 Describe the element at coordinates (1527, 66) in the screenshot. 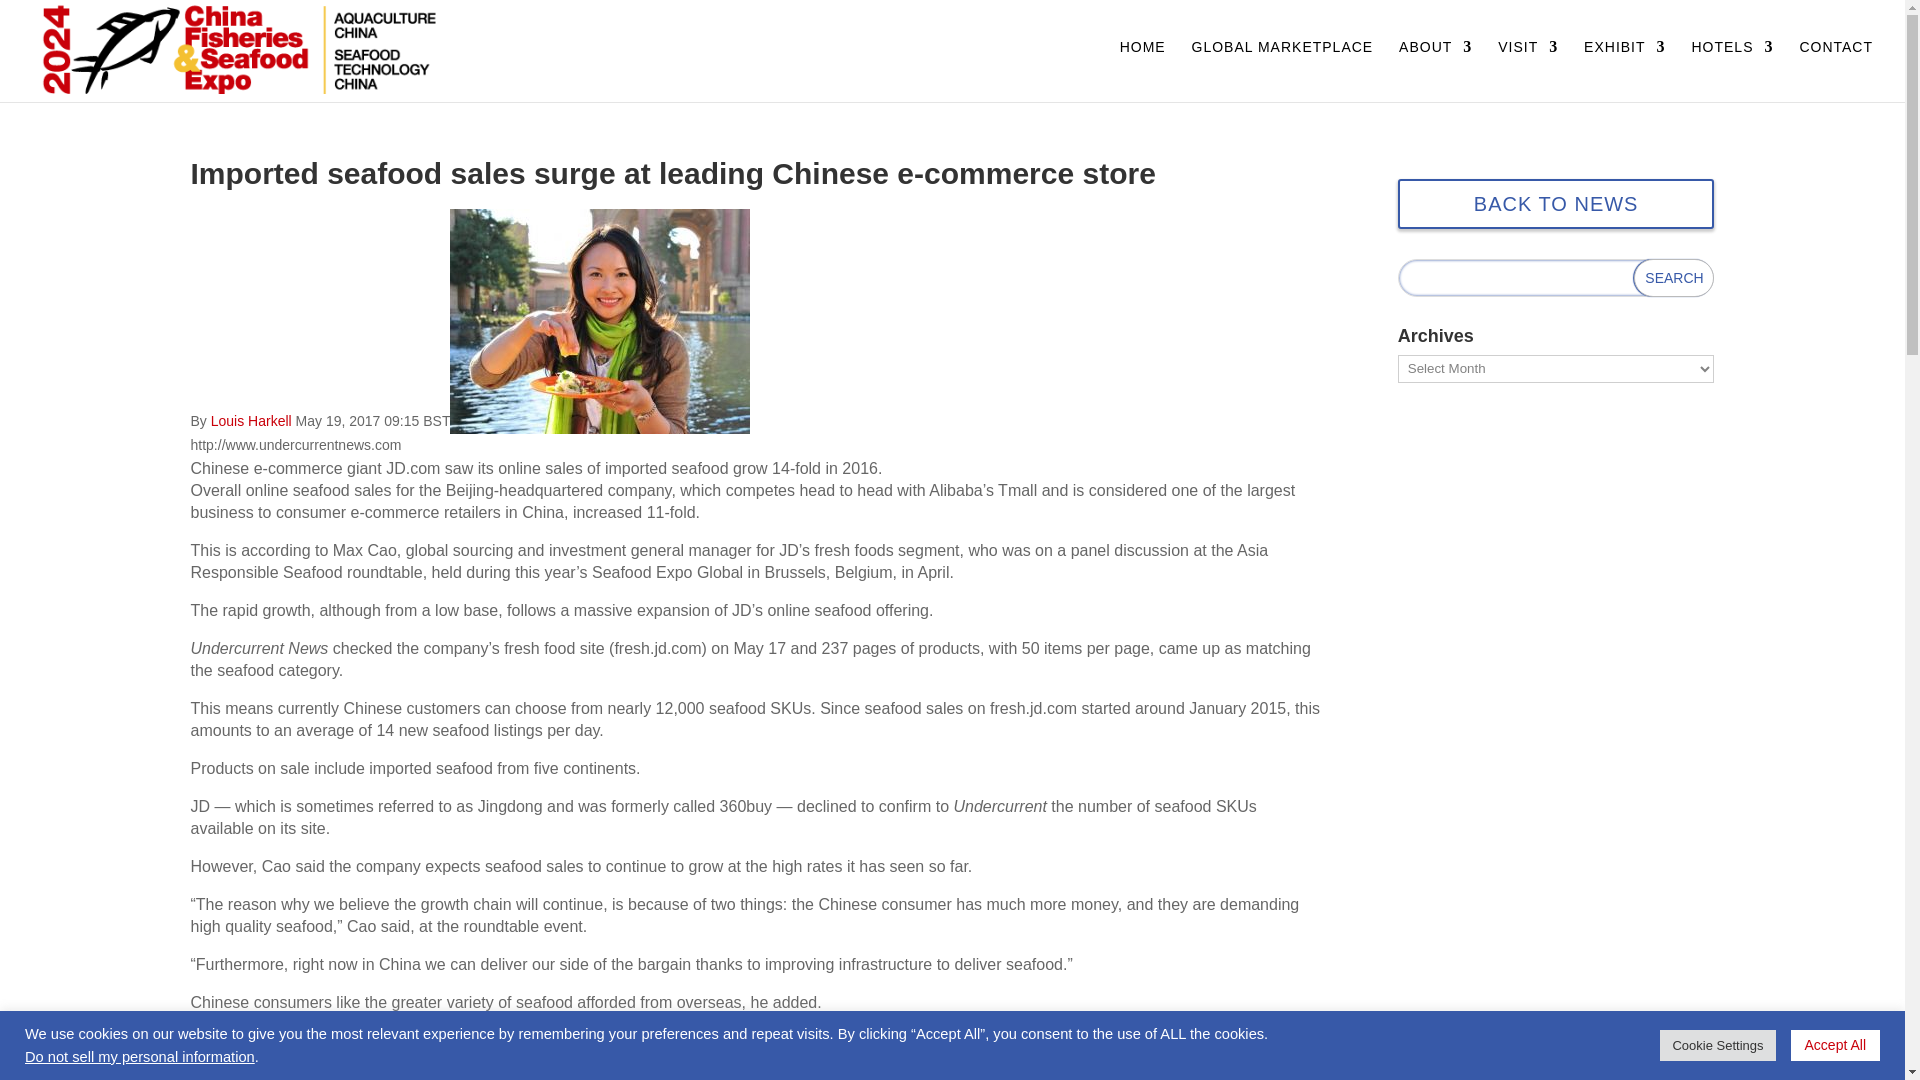

I see `VISIT` at that location.